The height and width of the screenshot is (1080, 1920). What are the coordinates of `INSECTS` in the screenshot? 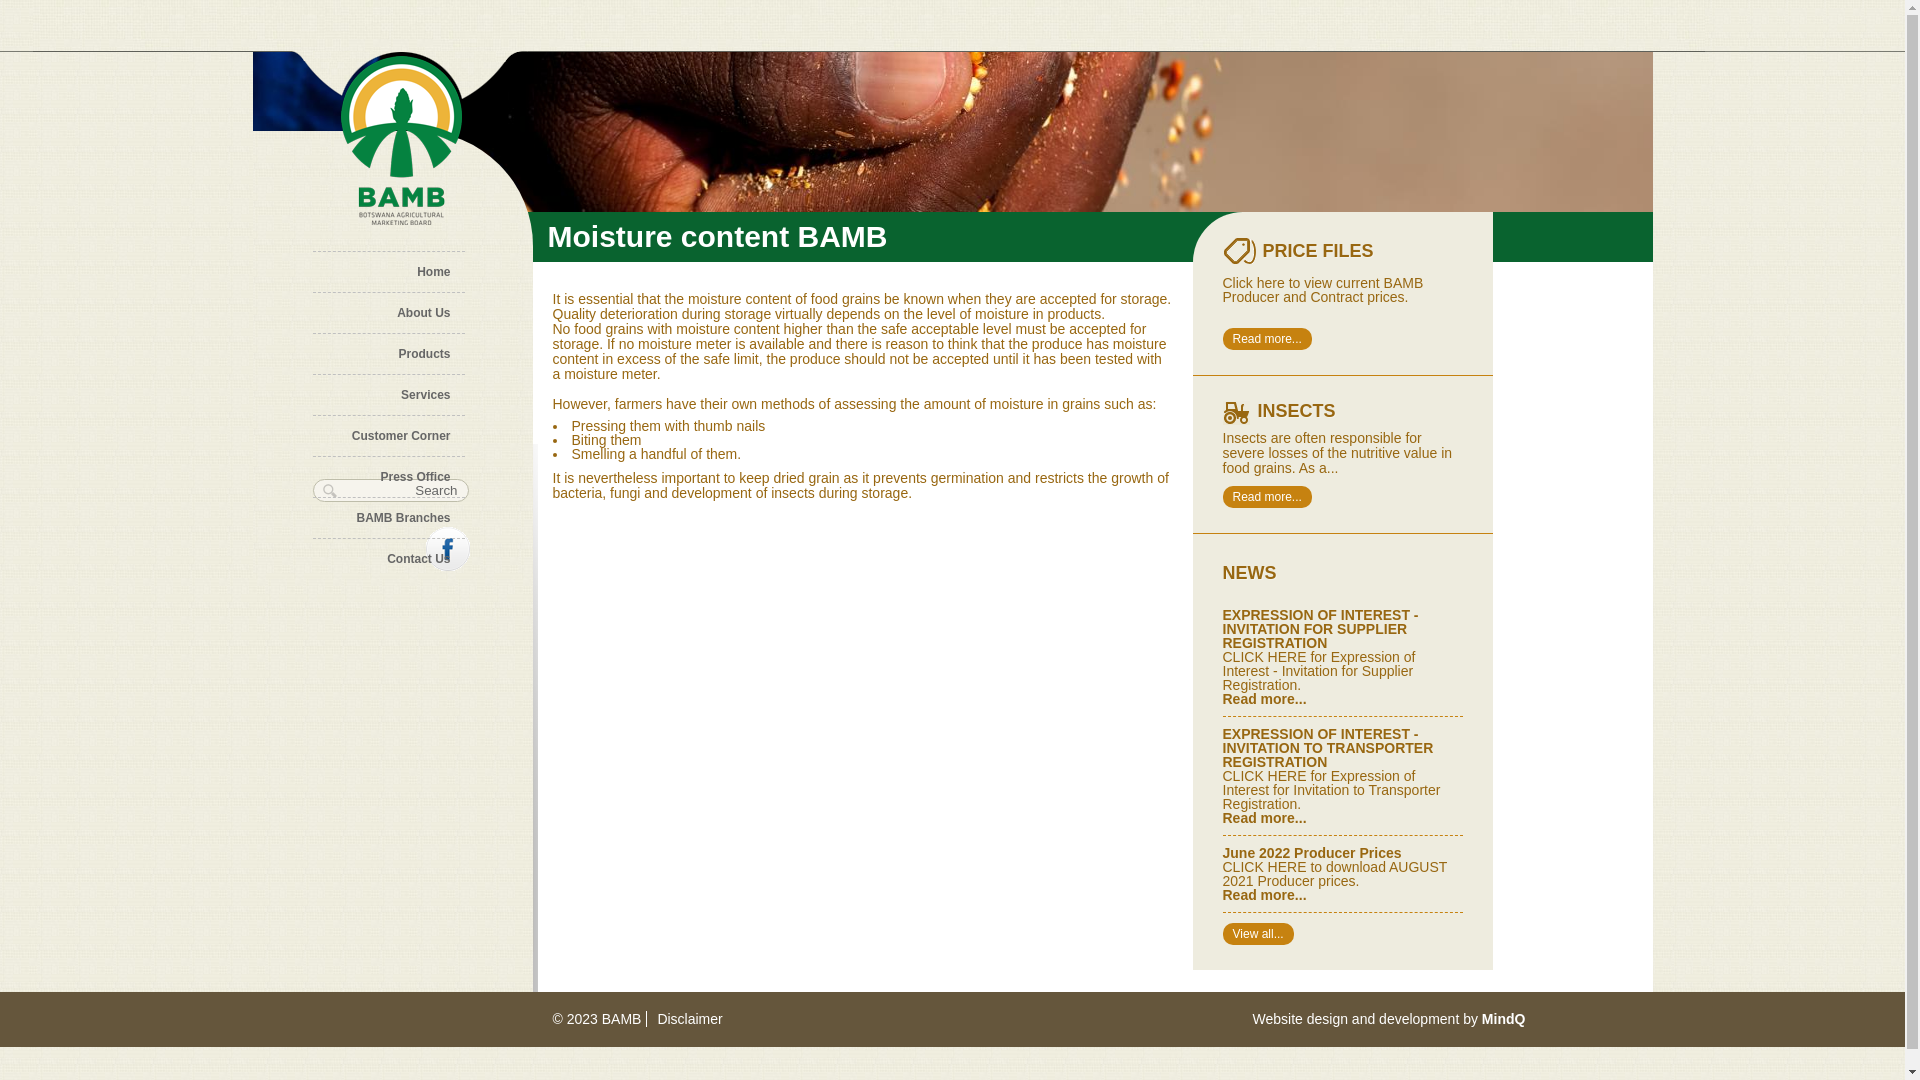 It's located at (1297, 411).